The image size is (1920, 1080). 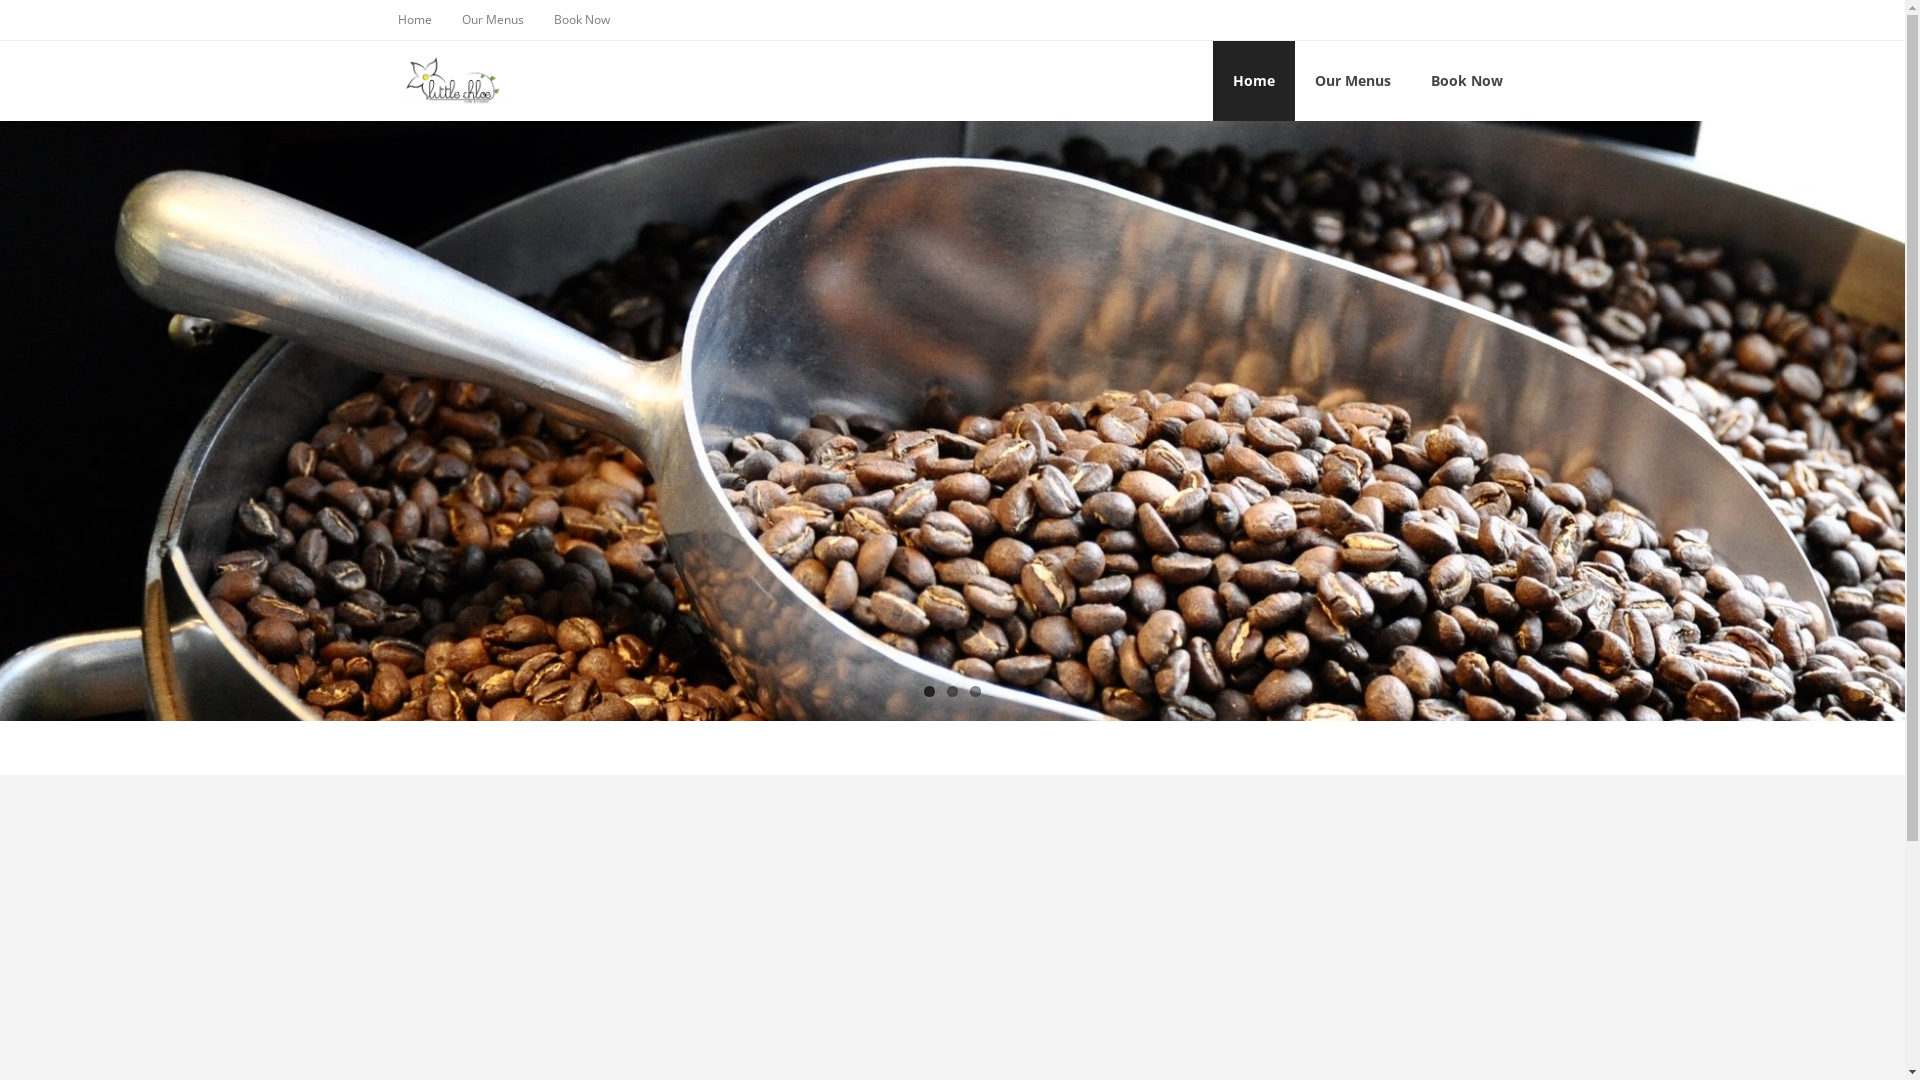 I want to click on Our Menus, so click(x=492, y=20).